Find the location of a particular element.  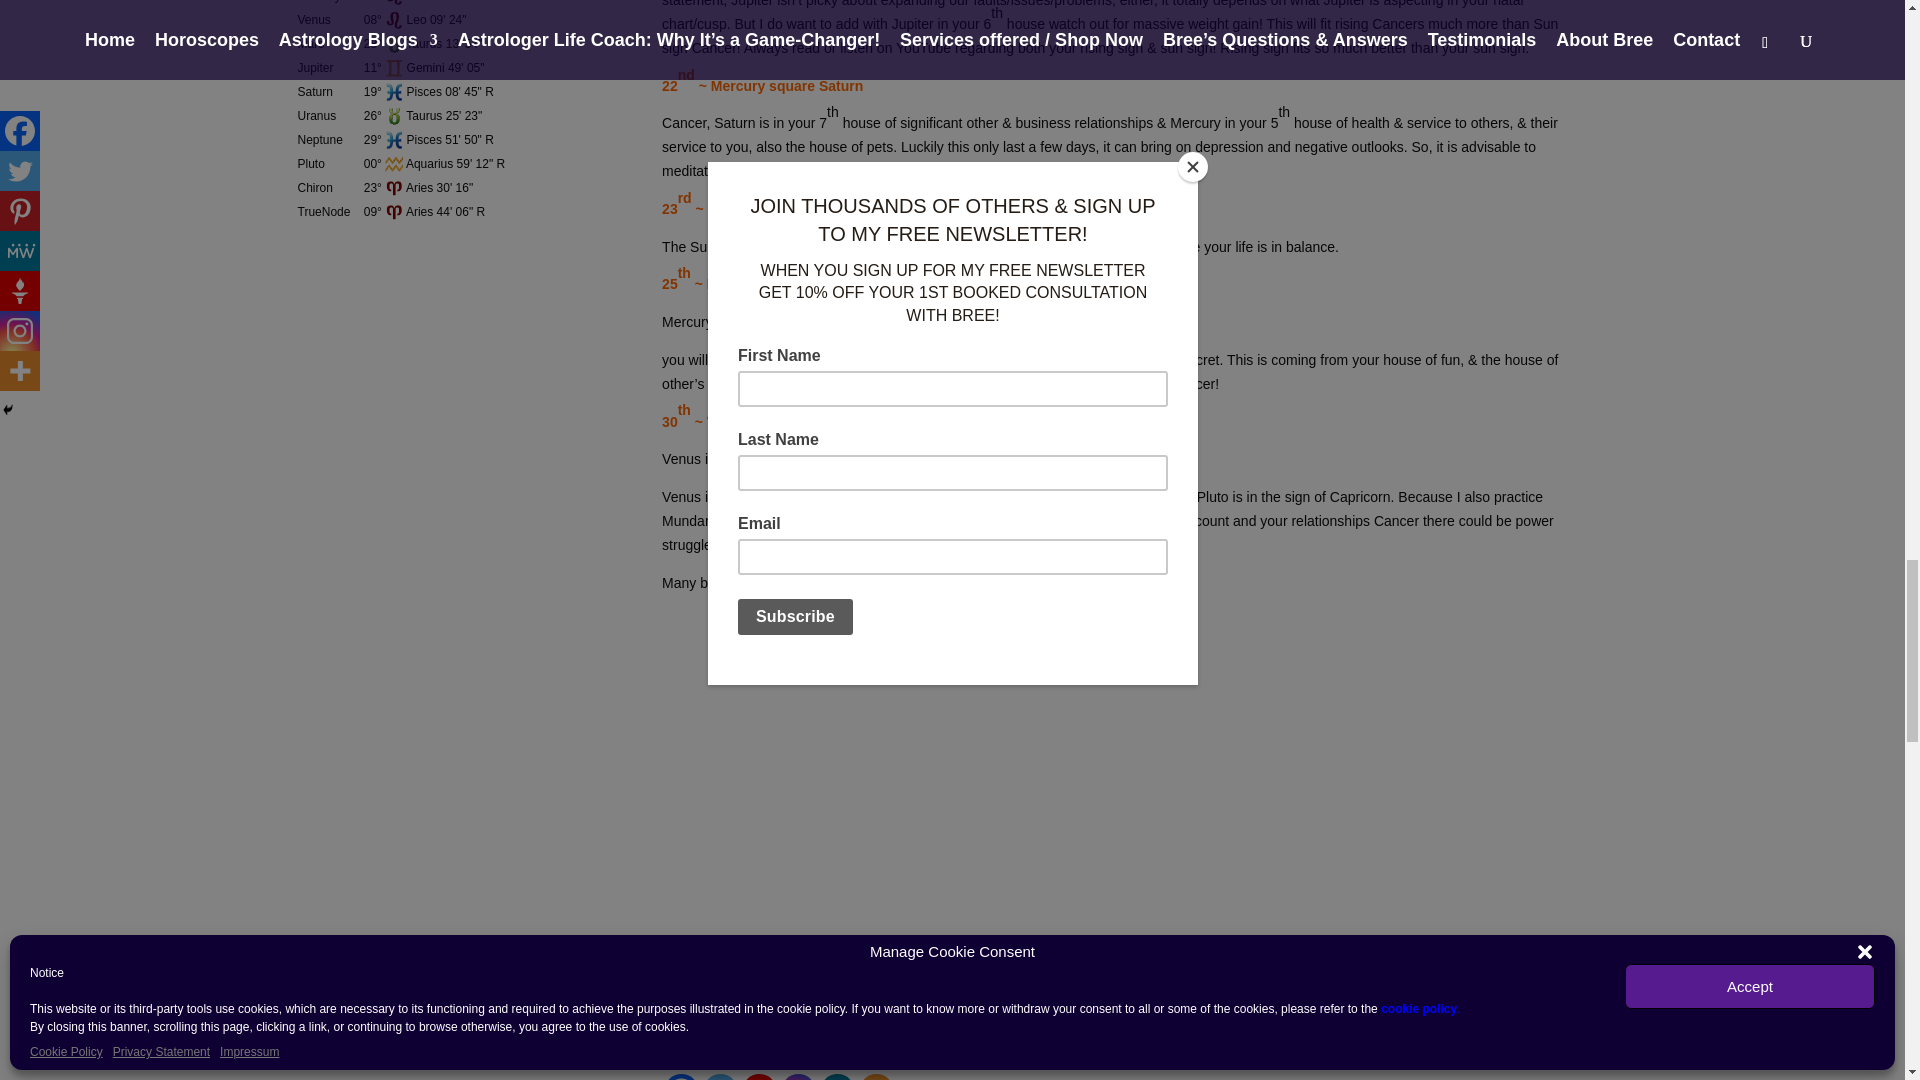

Instagram is located at coordinates (798, 1076).